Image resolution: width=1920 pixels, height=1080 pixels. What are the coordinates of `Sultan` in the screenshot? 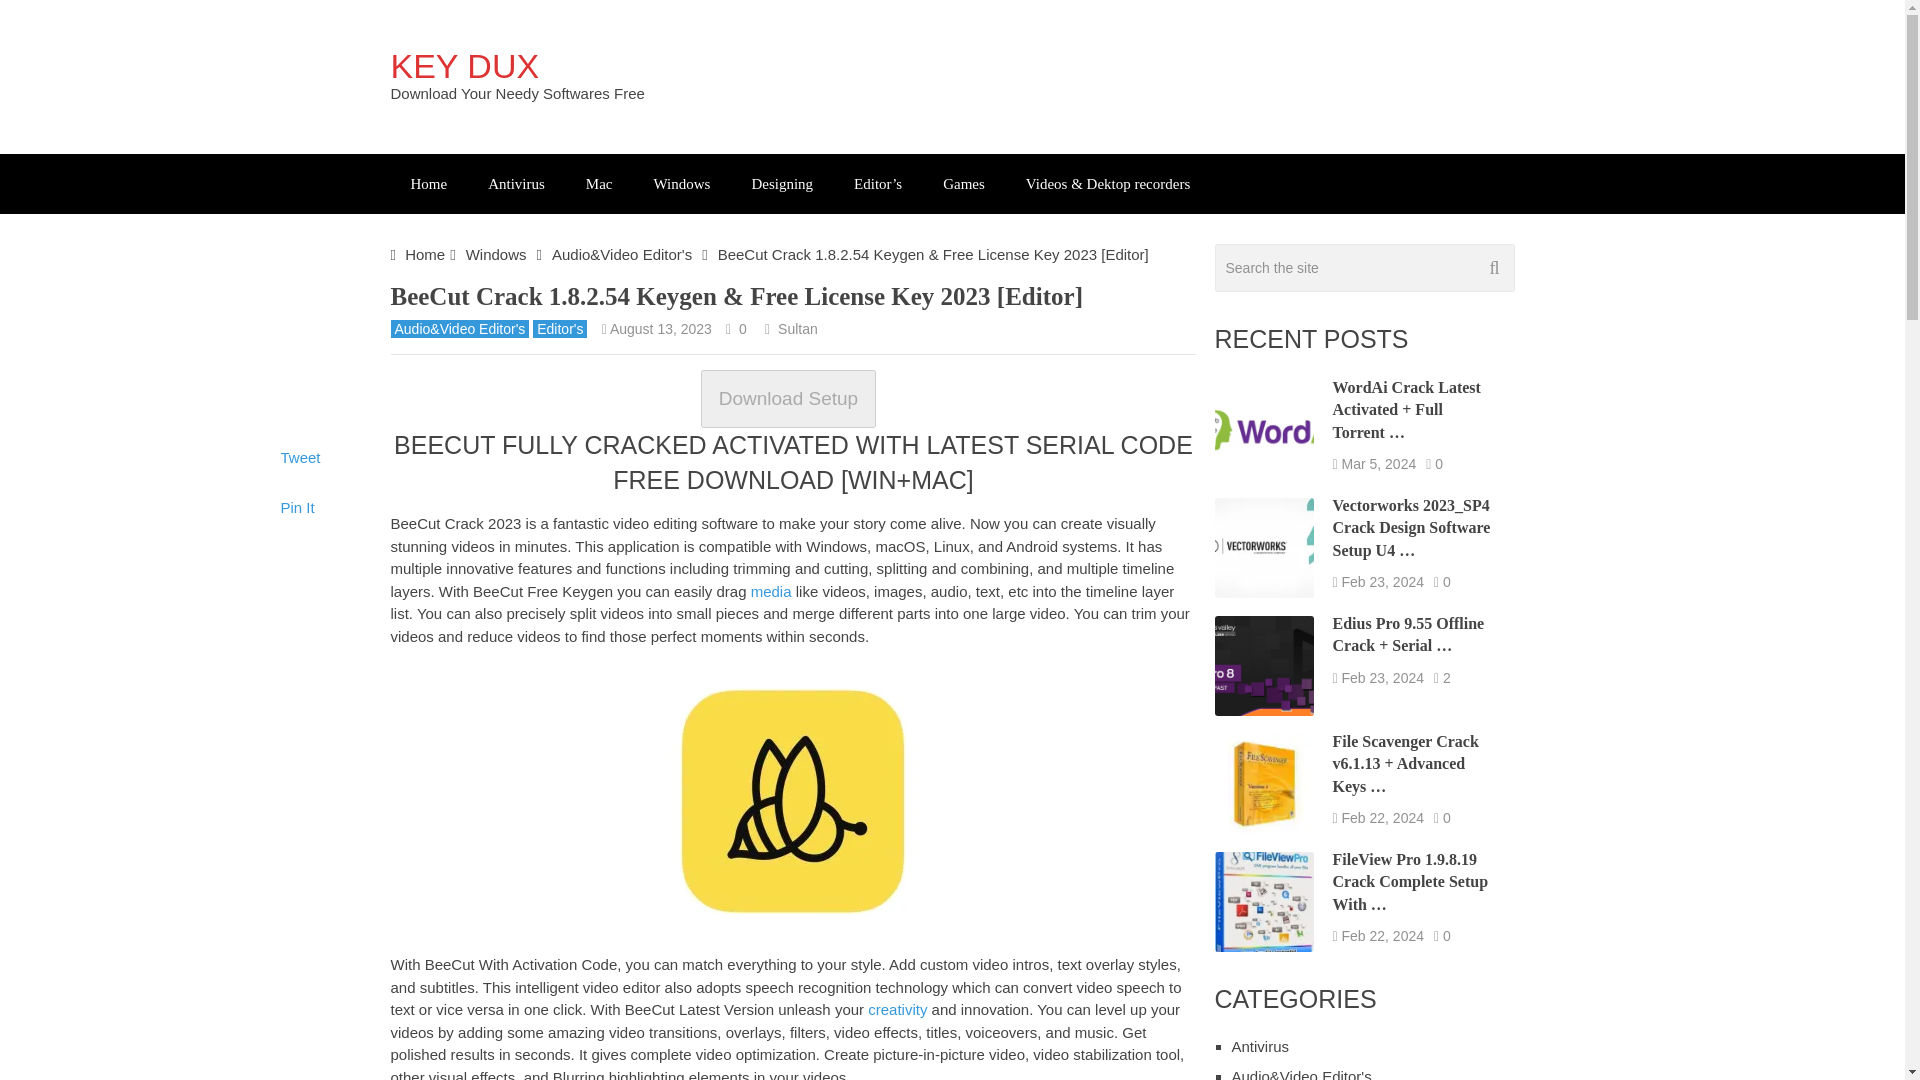 It's located at (797, 328).